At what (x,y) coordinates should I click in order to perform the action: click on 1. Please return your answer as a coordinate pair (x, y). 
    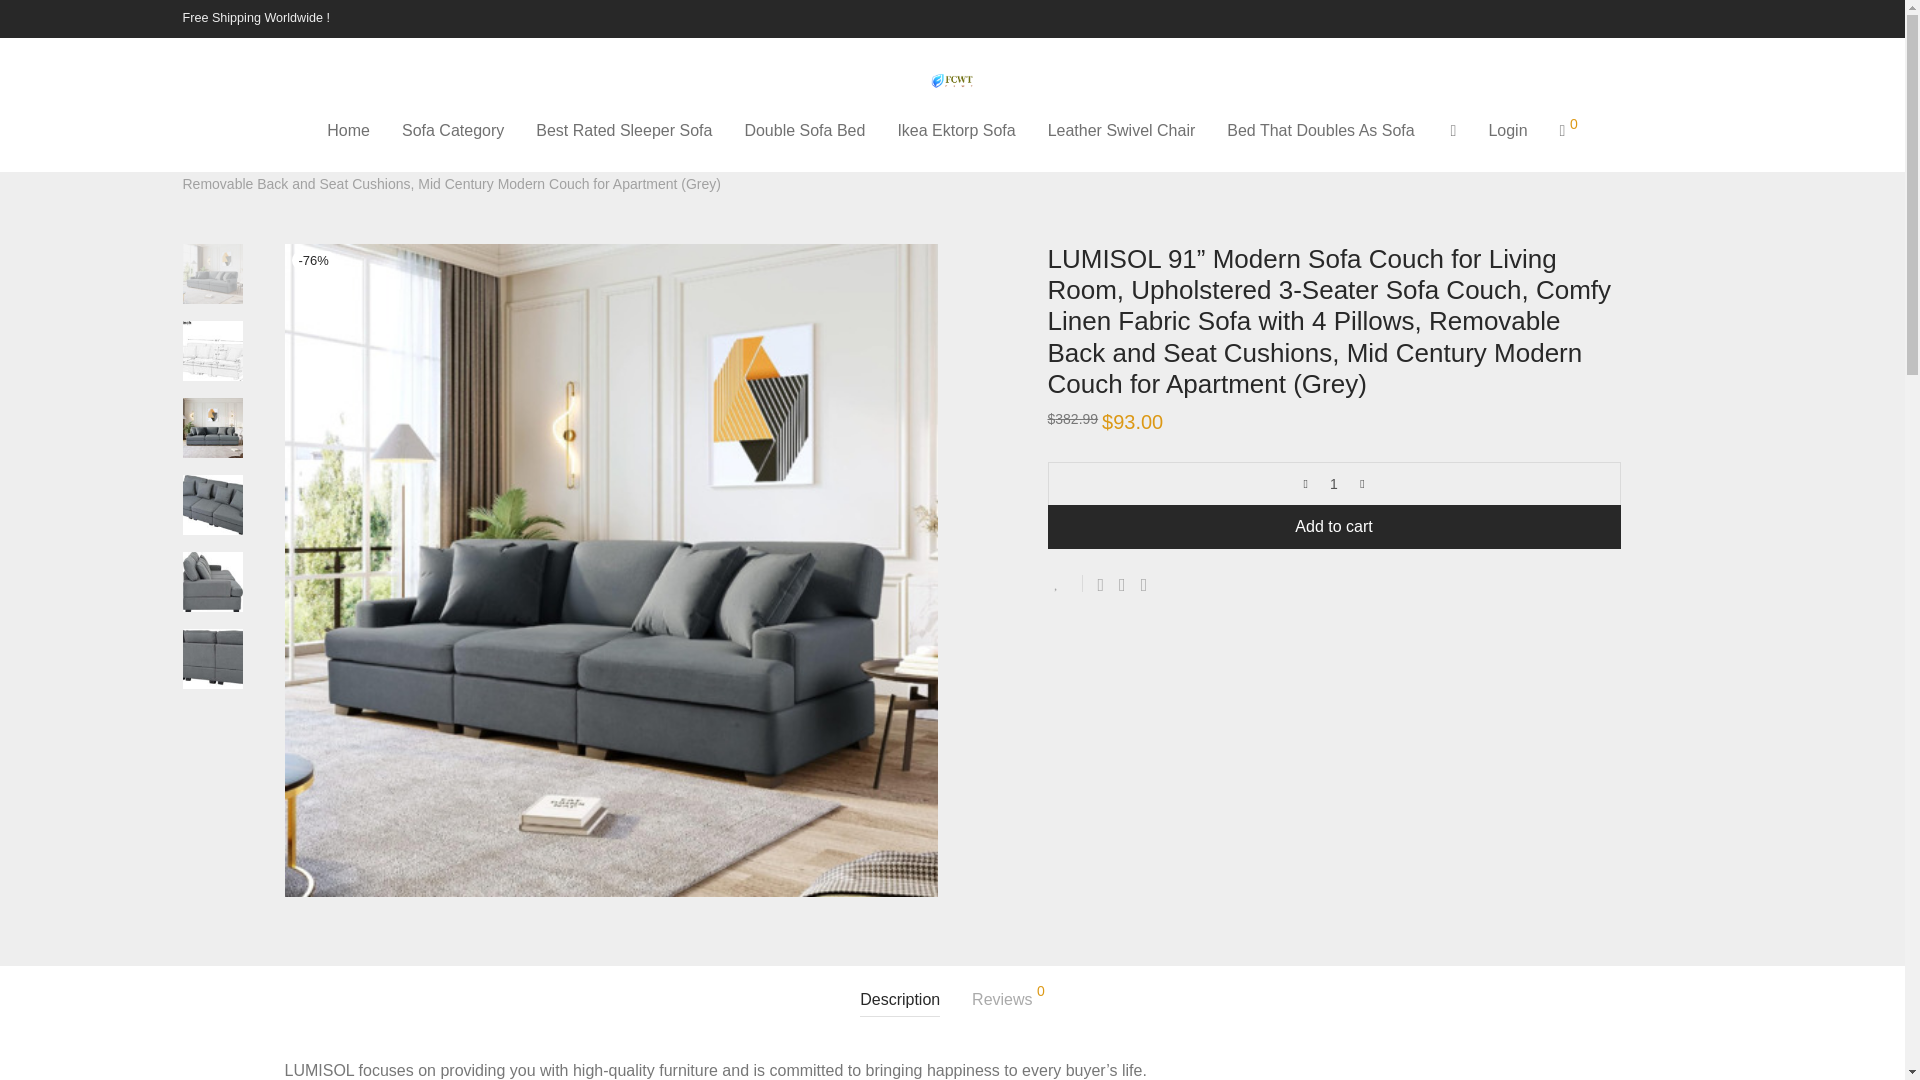
    Looking at the image, I should click on (1334, 484).